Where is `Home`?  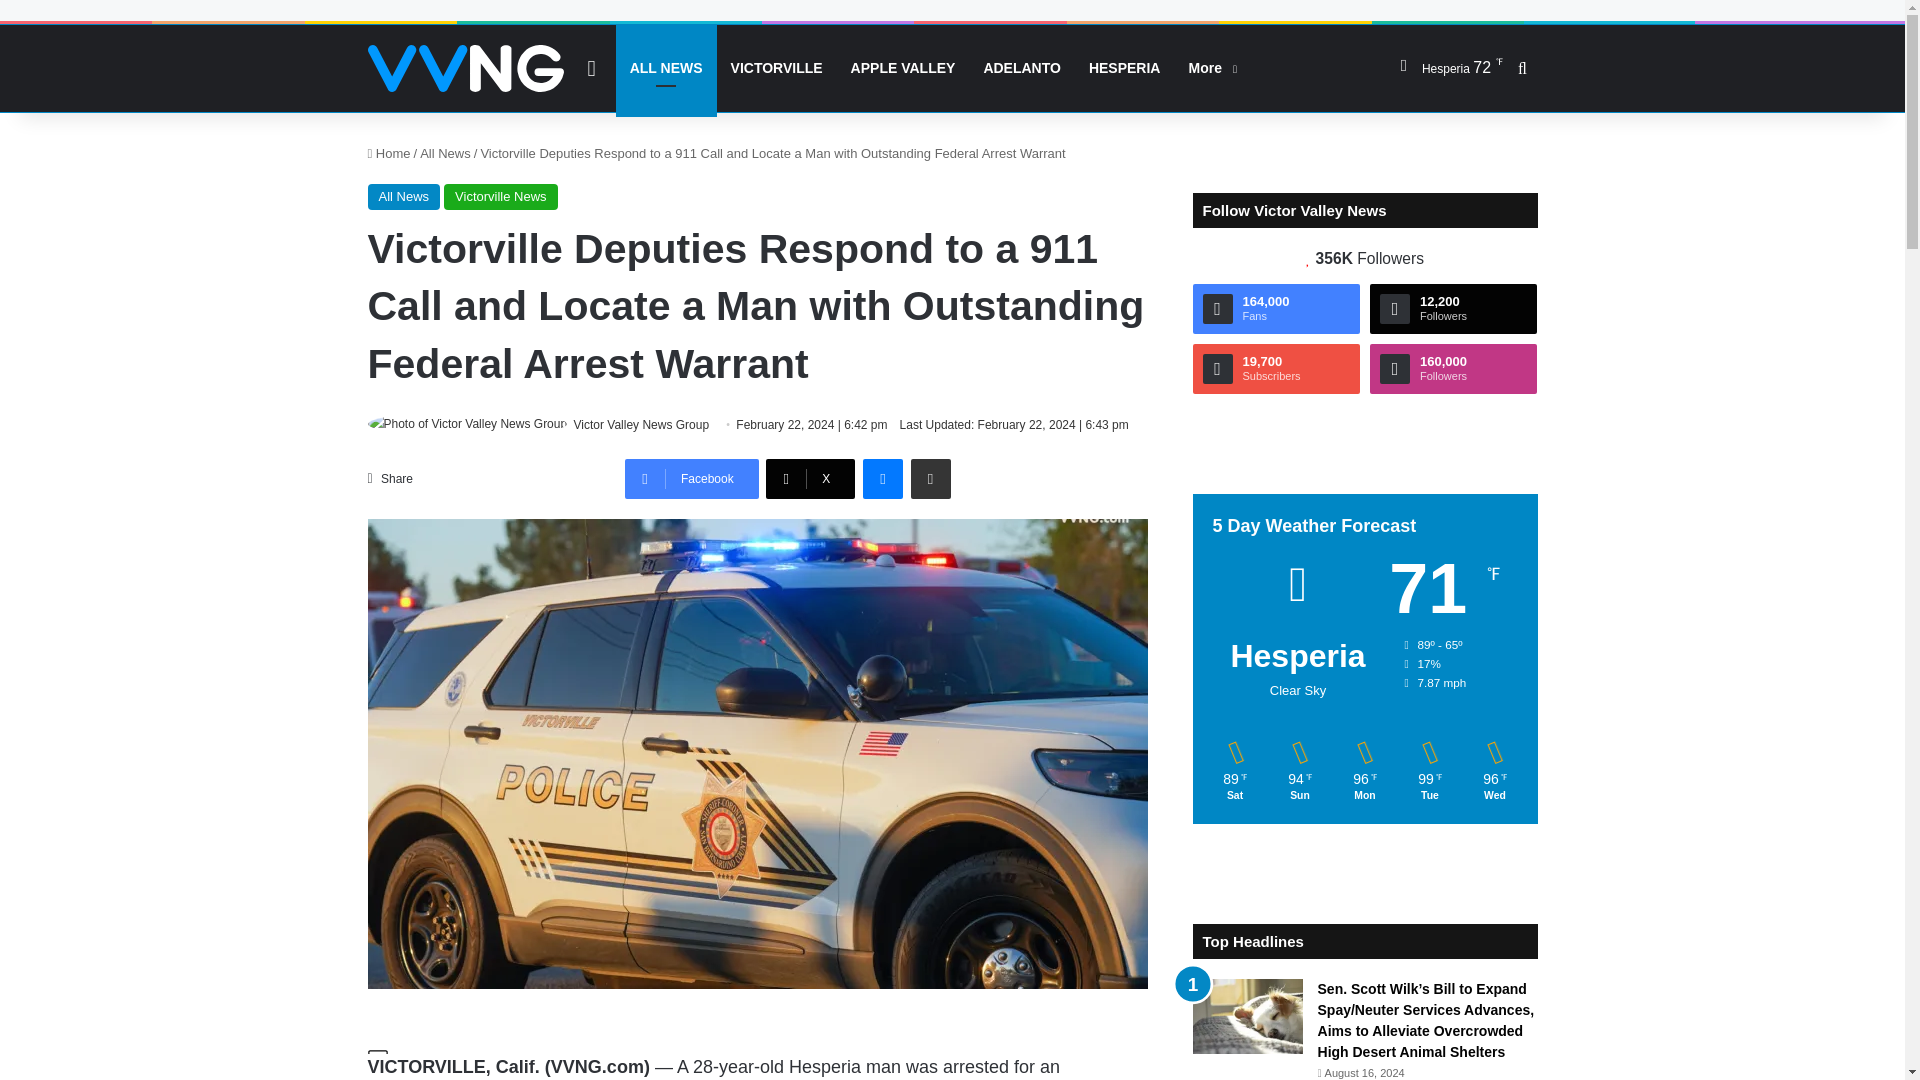 Home is located at coordinates (389, 152).